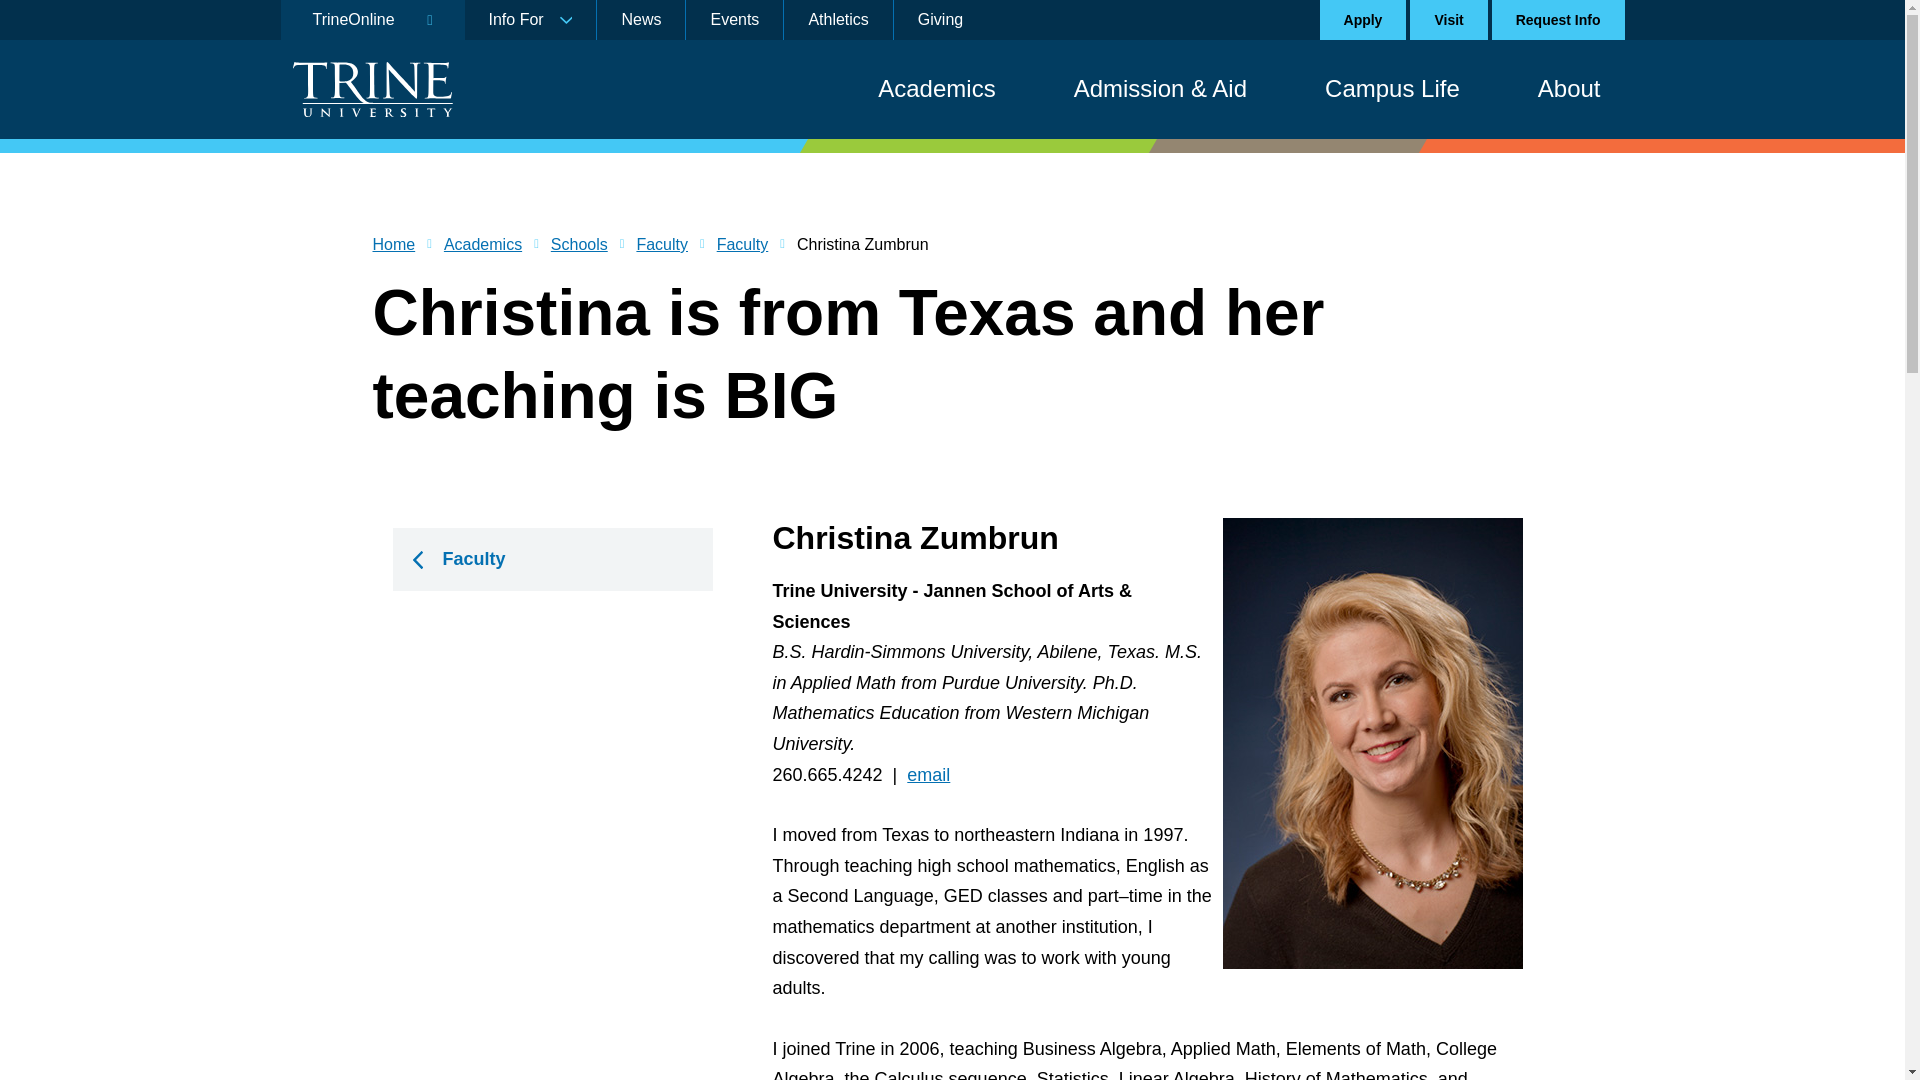 This screenshot has height=1080, width=1920. What do you see at coordinates (393, 245) in the screenshot?
I see `Go to parent page: Home` at bounding box center [393, 245].